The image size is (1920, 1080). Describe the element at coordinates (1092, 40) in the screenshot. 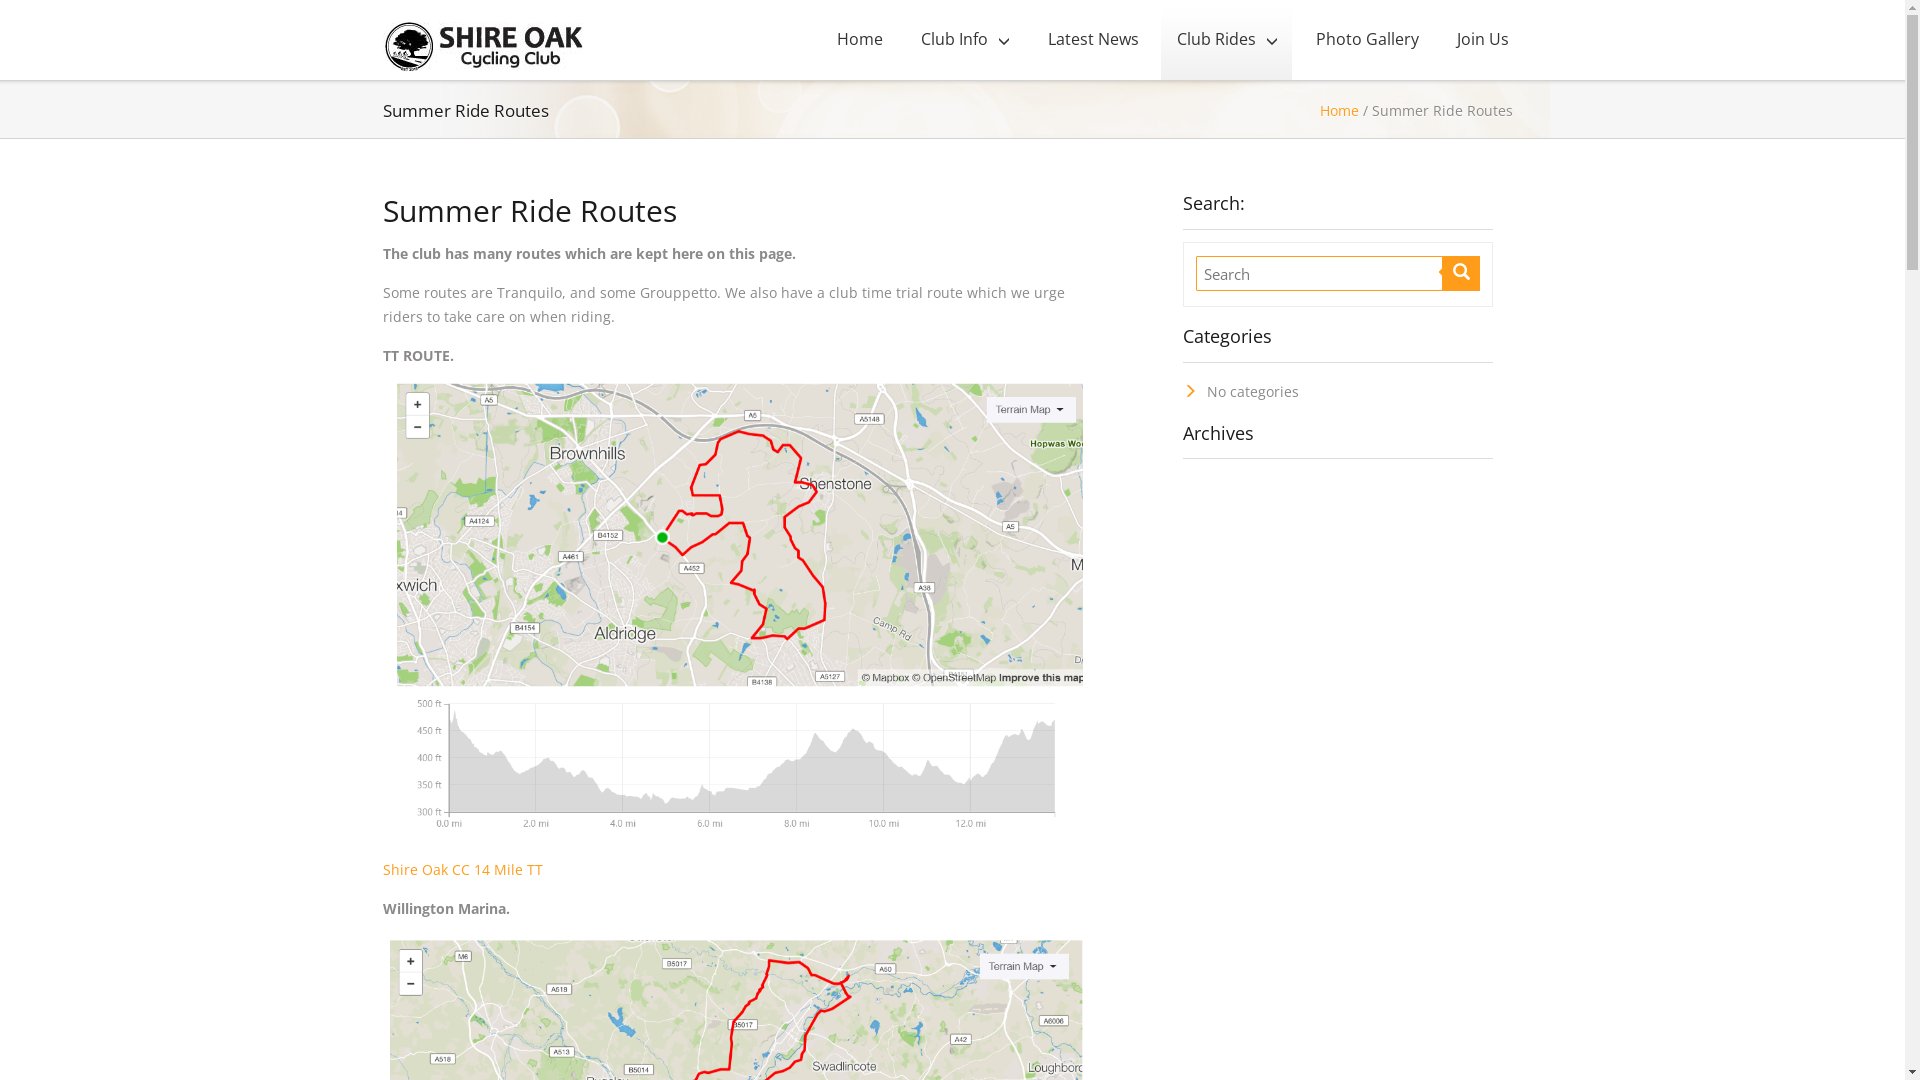

I see `Latest News` at that location.